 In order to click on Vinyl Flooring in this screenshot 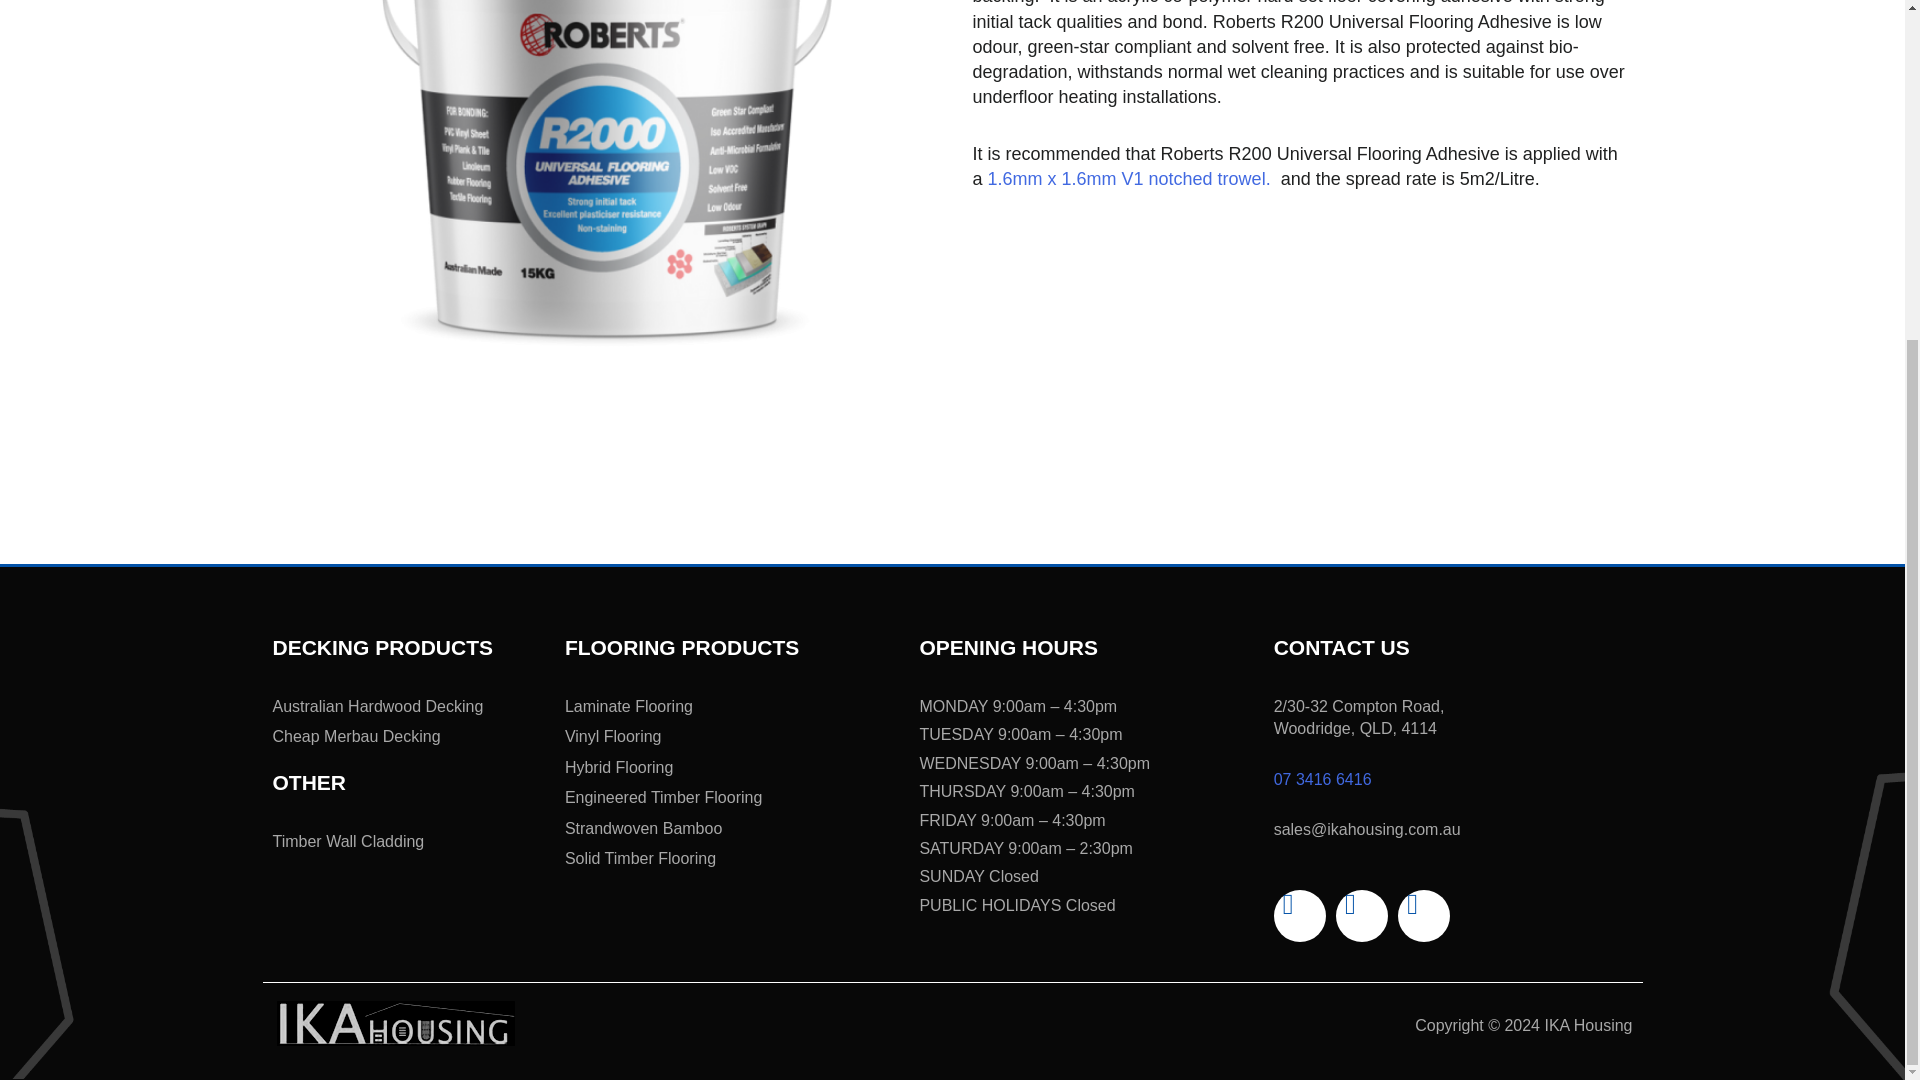, I will do `click(732, 736)`.